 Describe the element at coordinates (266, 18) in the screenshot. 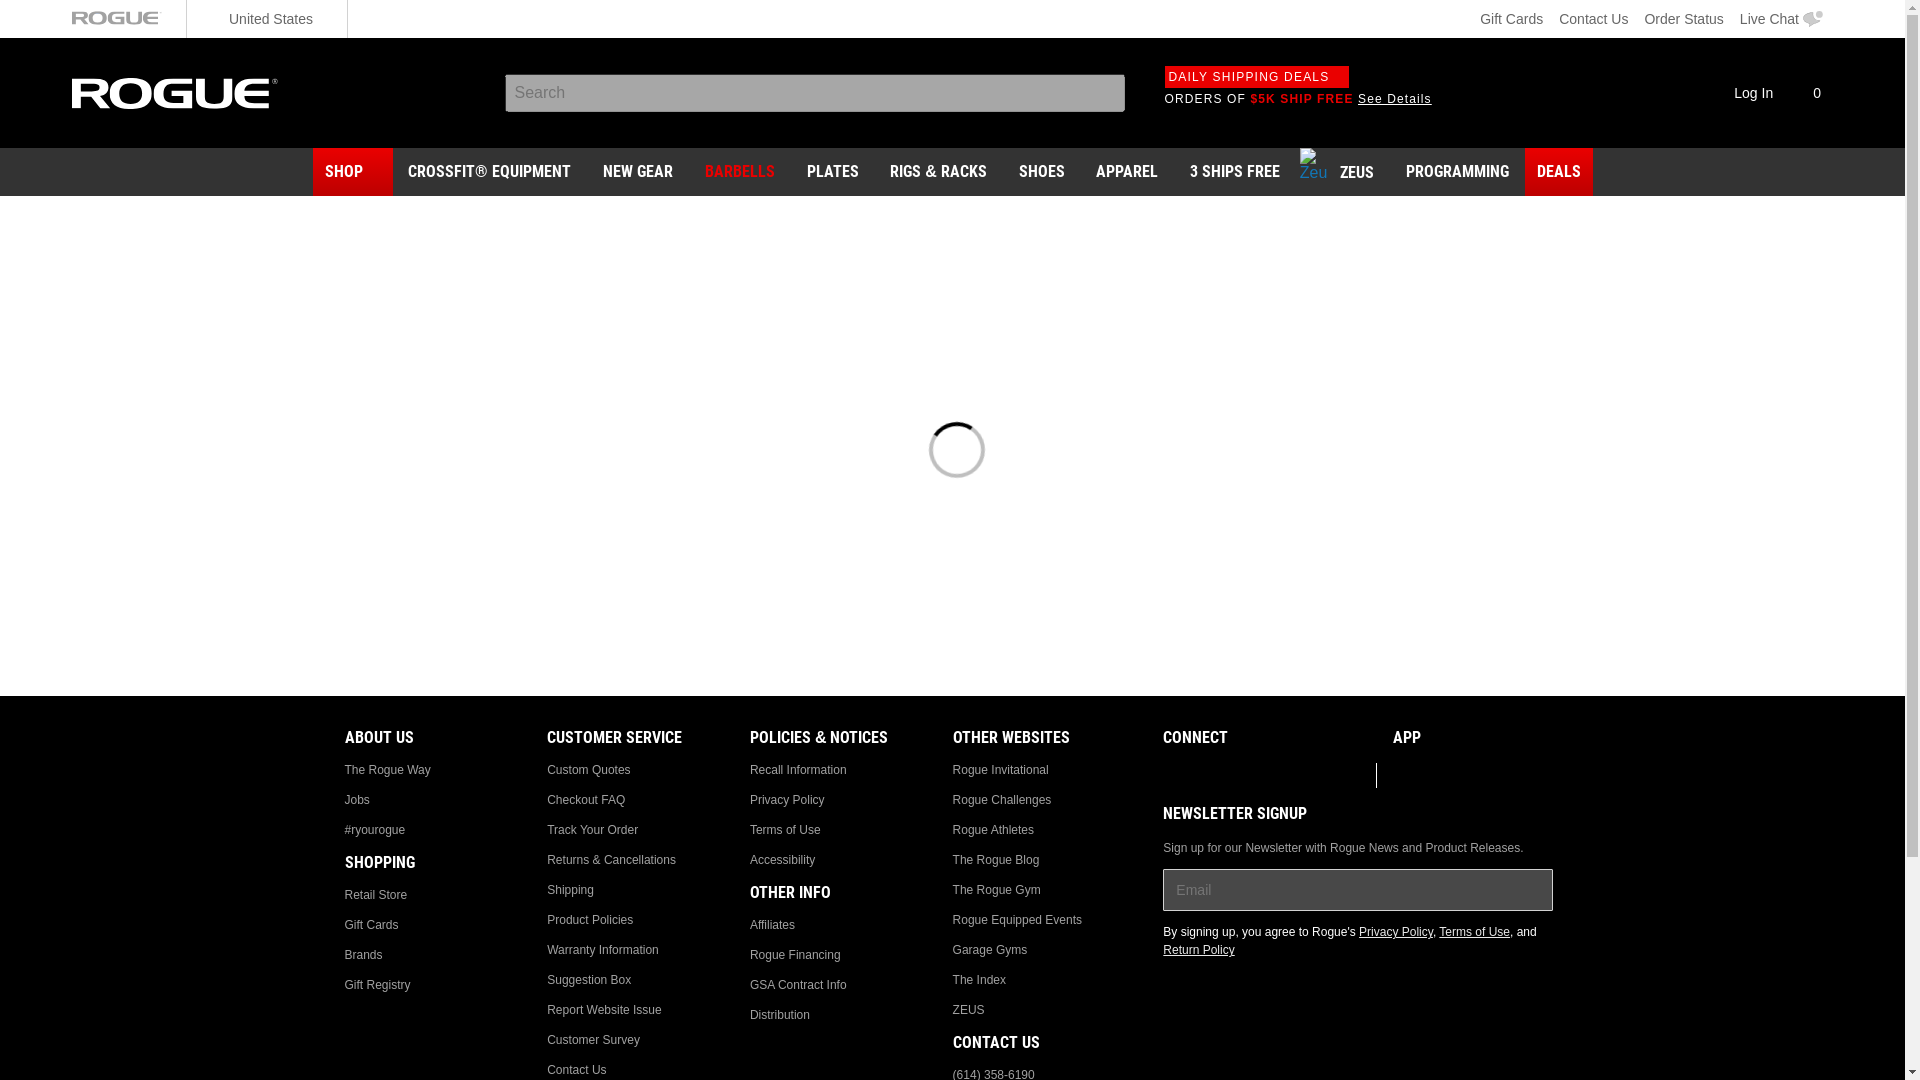

I see `United States` at that location.